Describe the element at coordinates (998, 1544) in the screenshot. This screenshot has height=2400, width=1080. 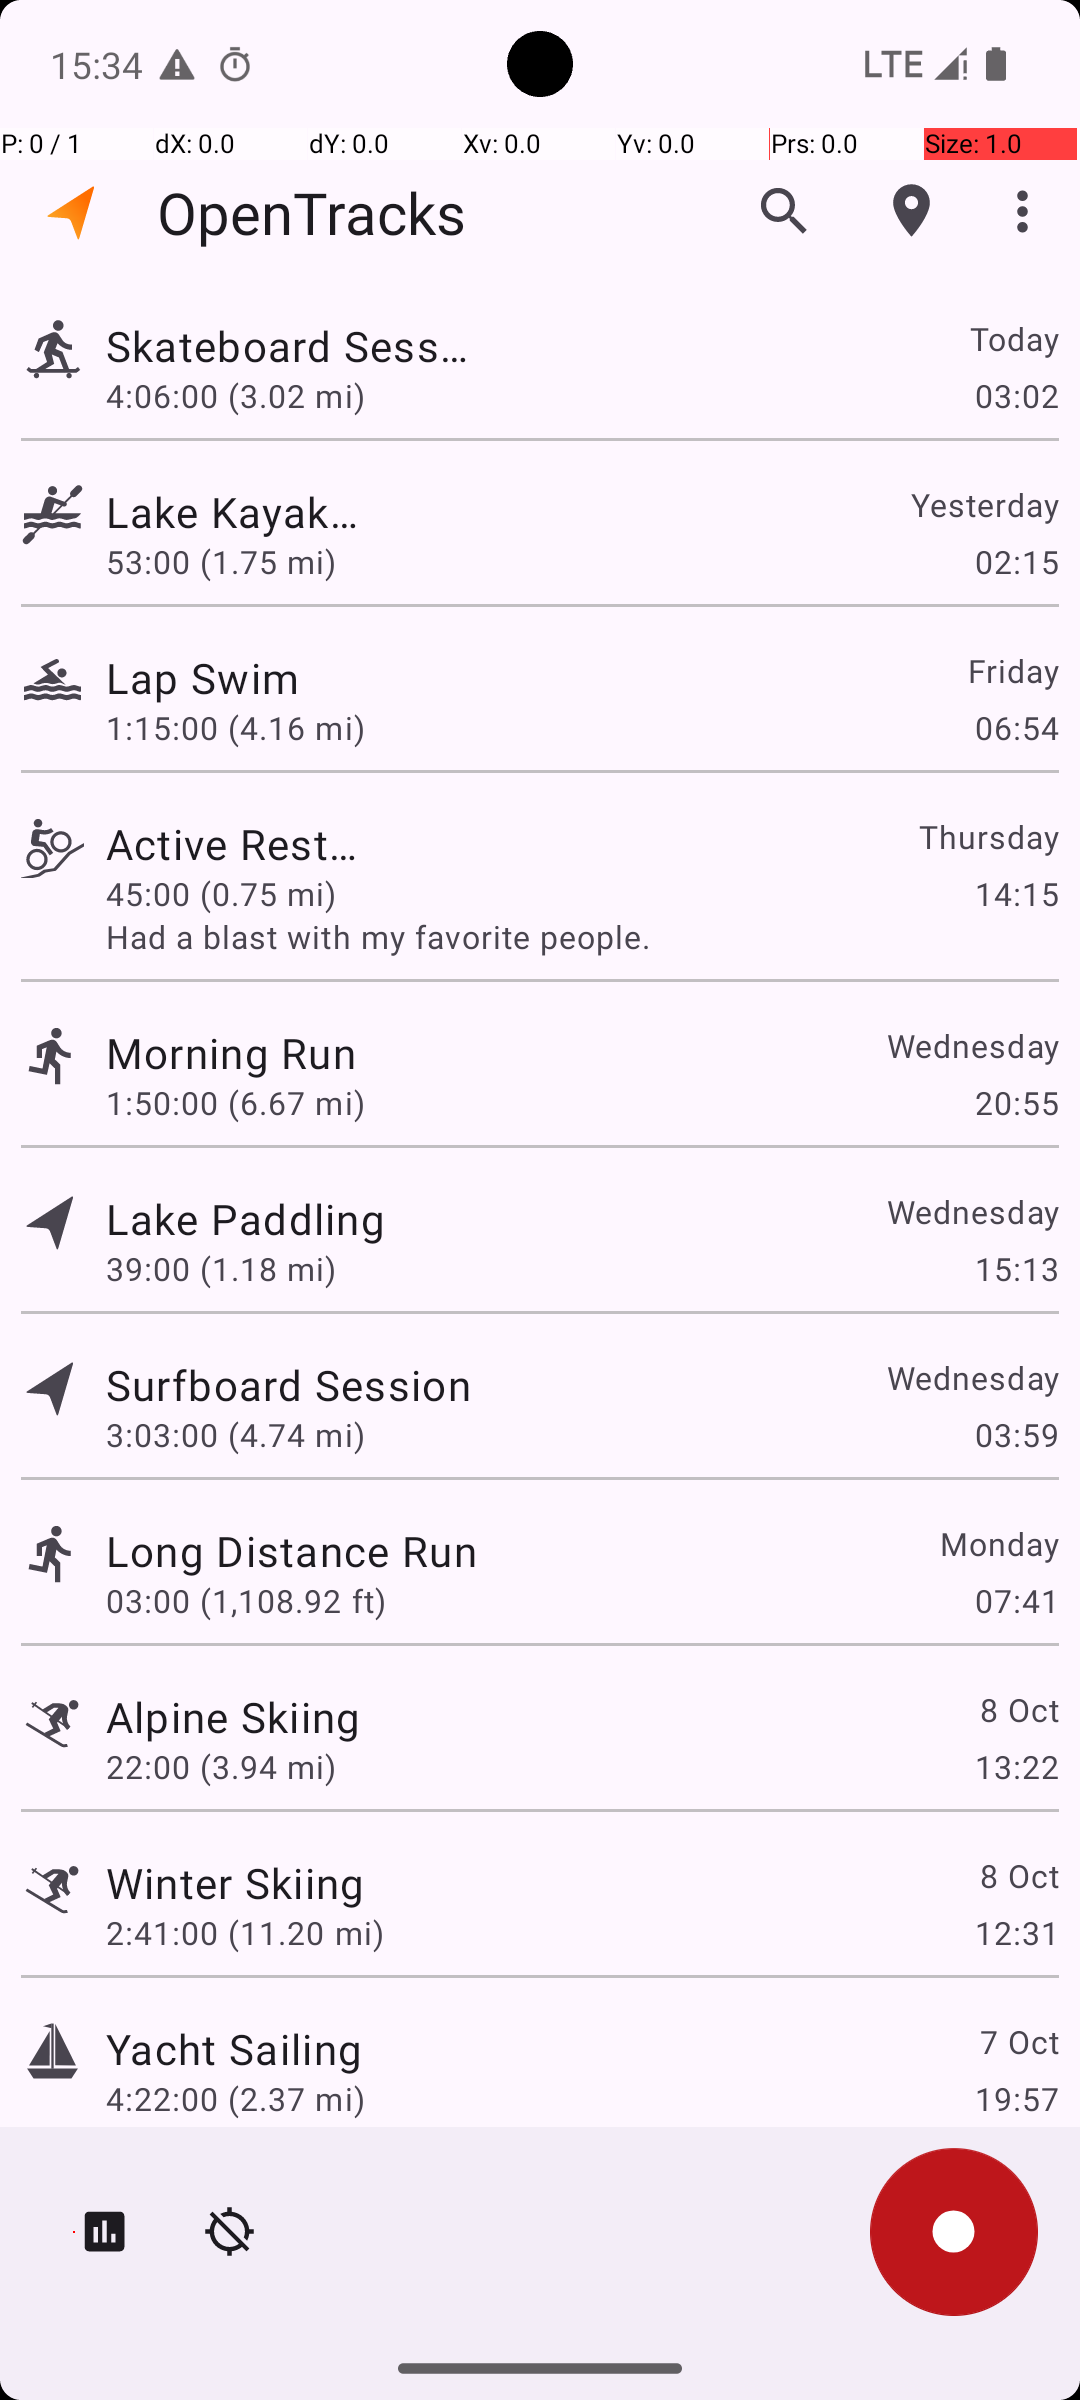
I see `Monday` at that location.